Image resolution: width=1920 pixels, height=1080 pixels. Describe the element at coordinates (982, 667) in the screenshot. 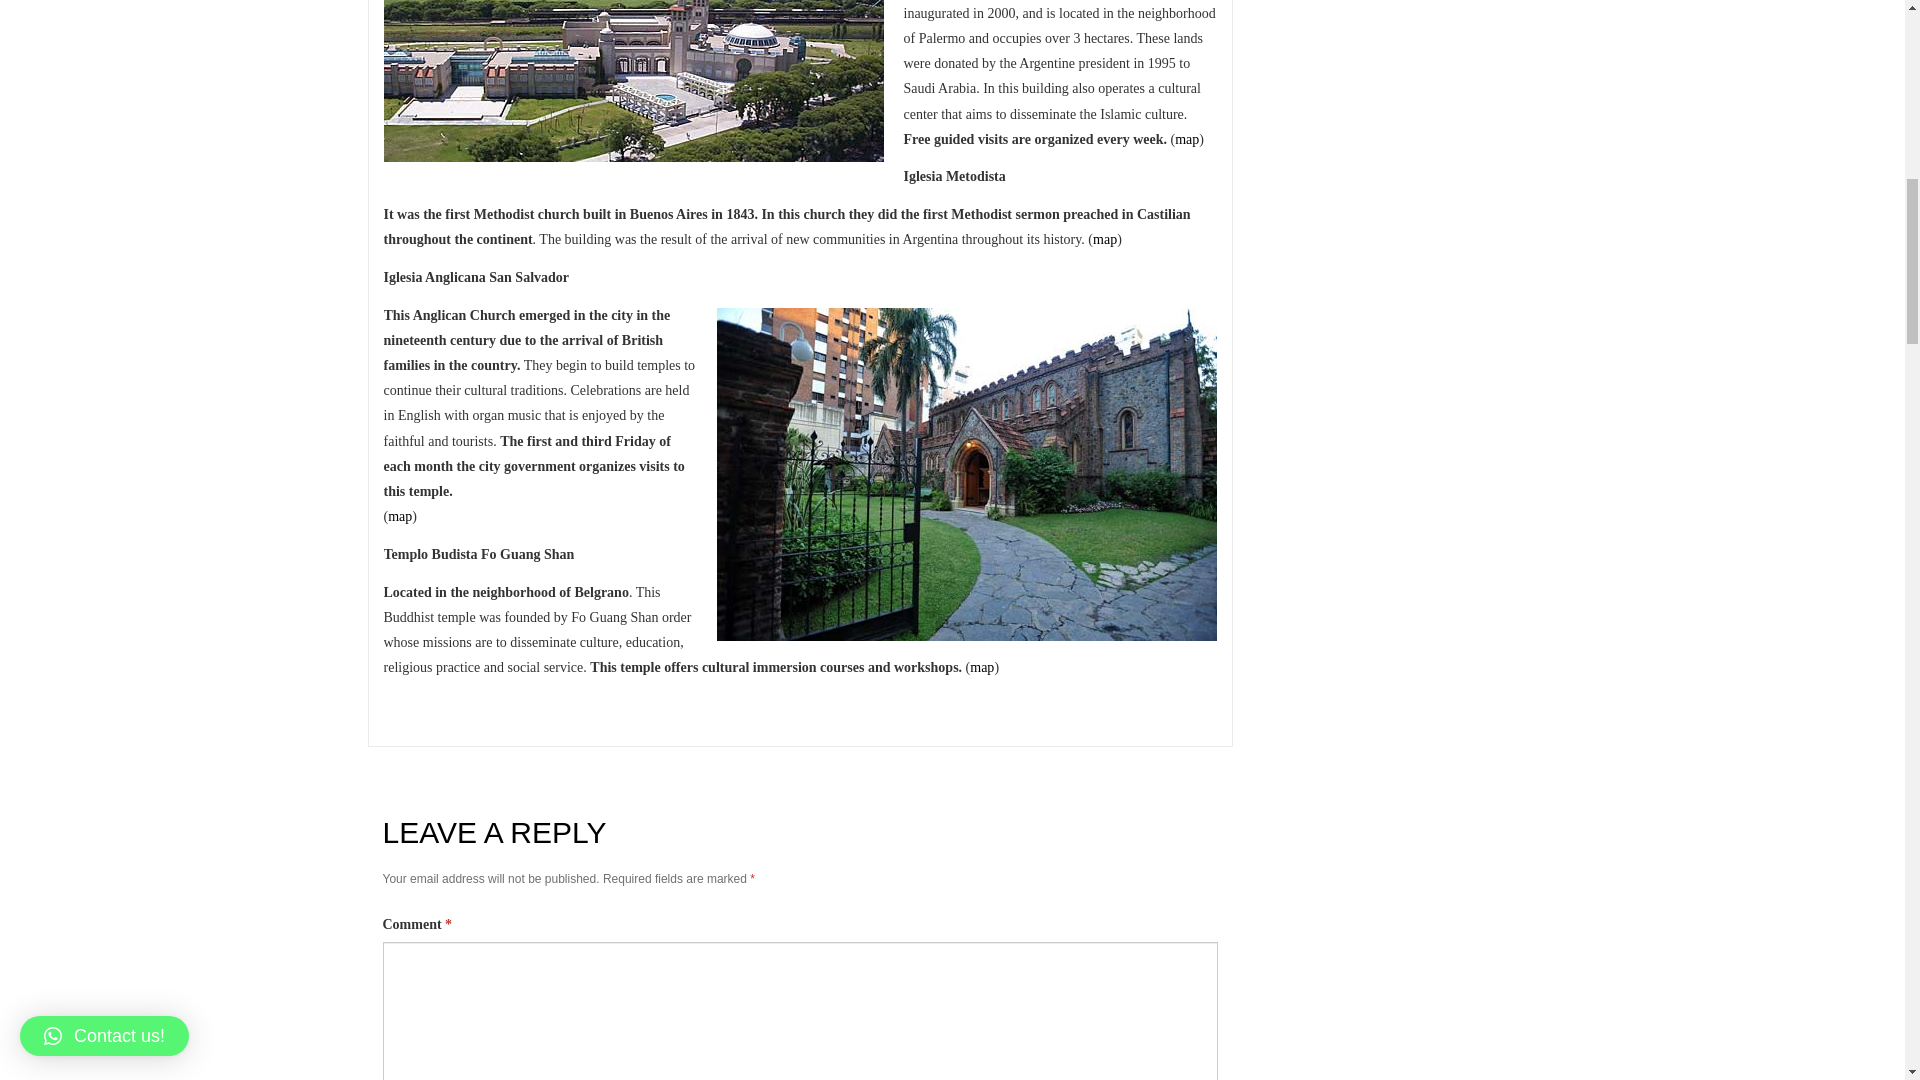

I see `map` at that location.